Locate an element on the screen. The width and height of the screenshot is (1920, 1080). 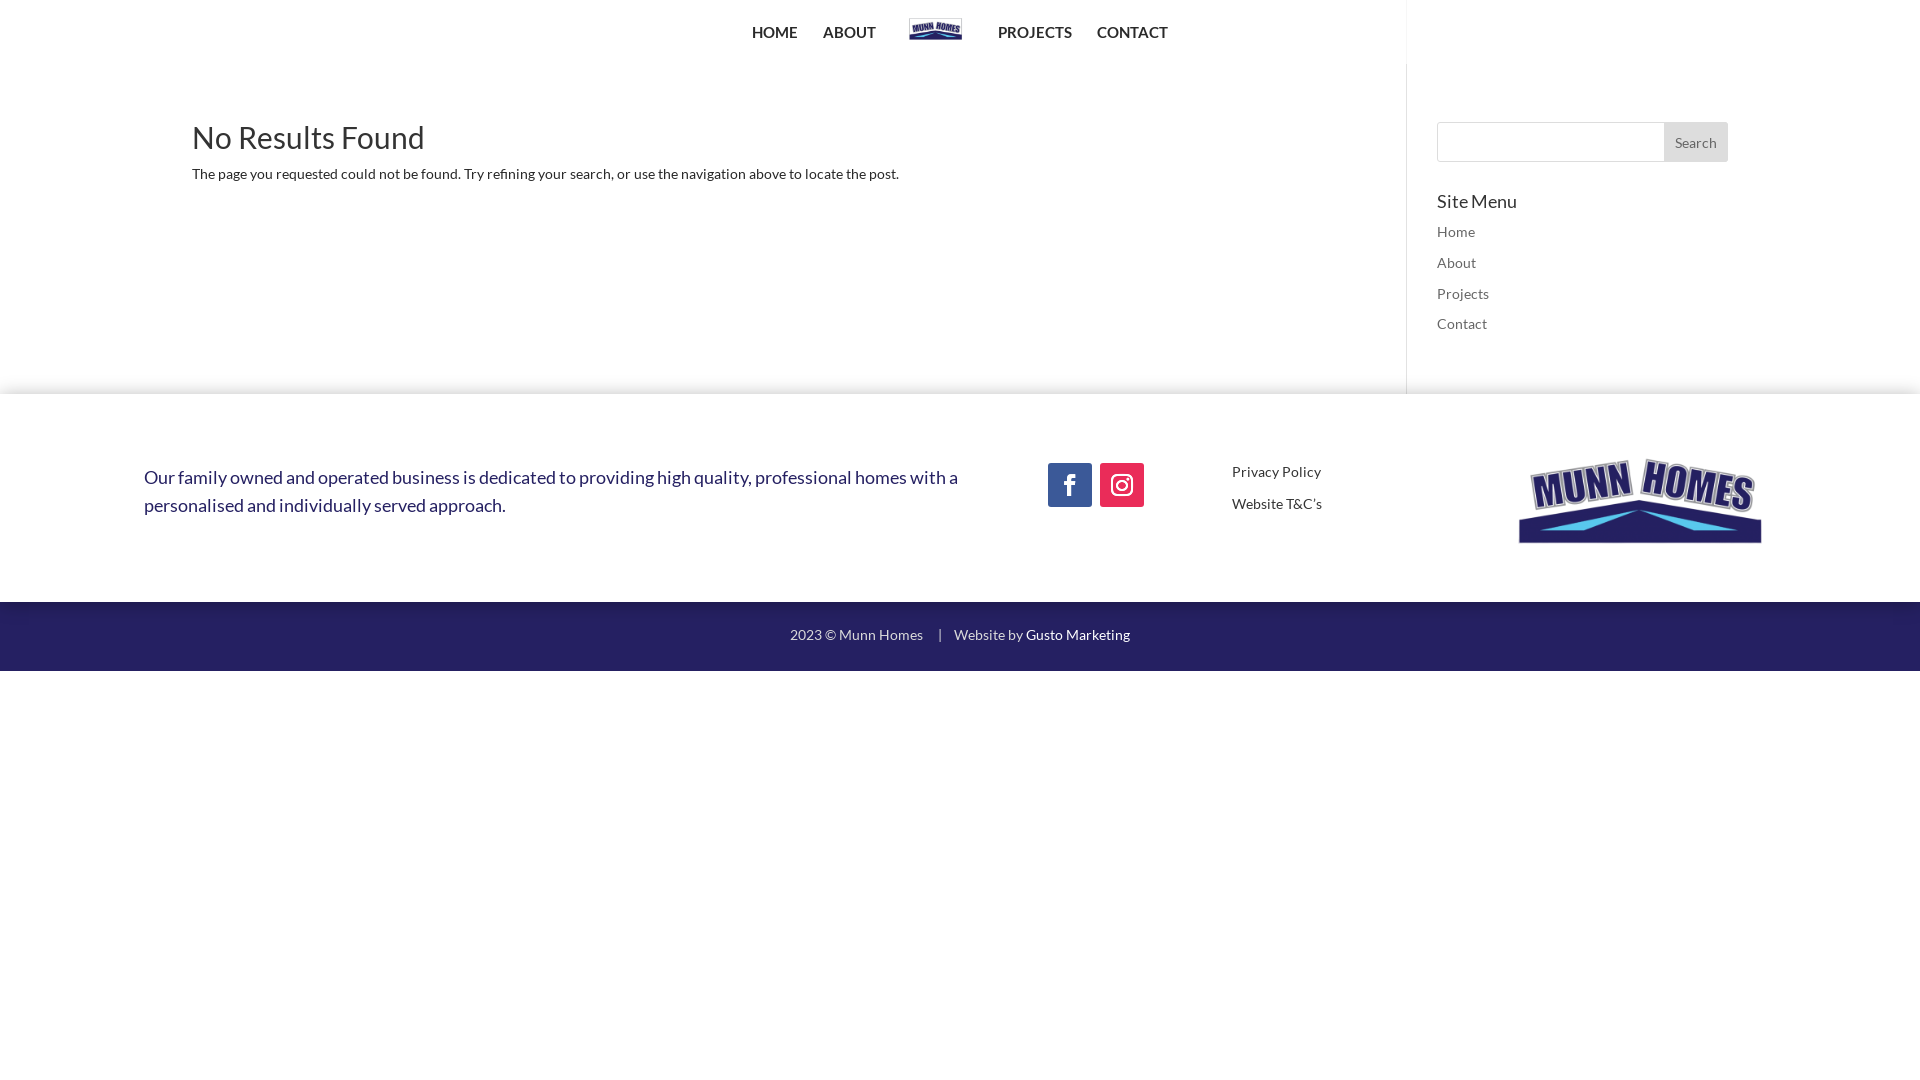
Follow on Facebook is located at coordinates (1070, 485).